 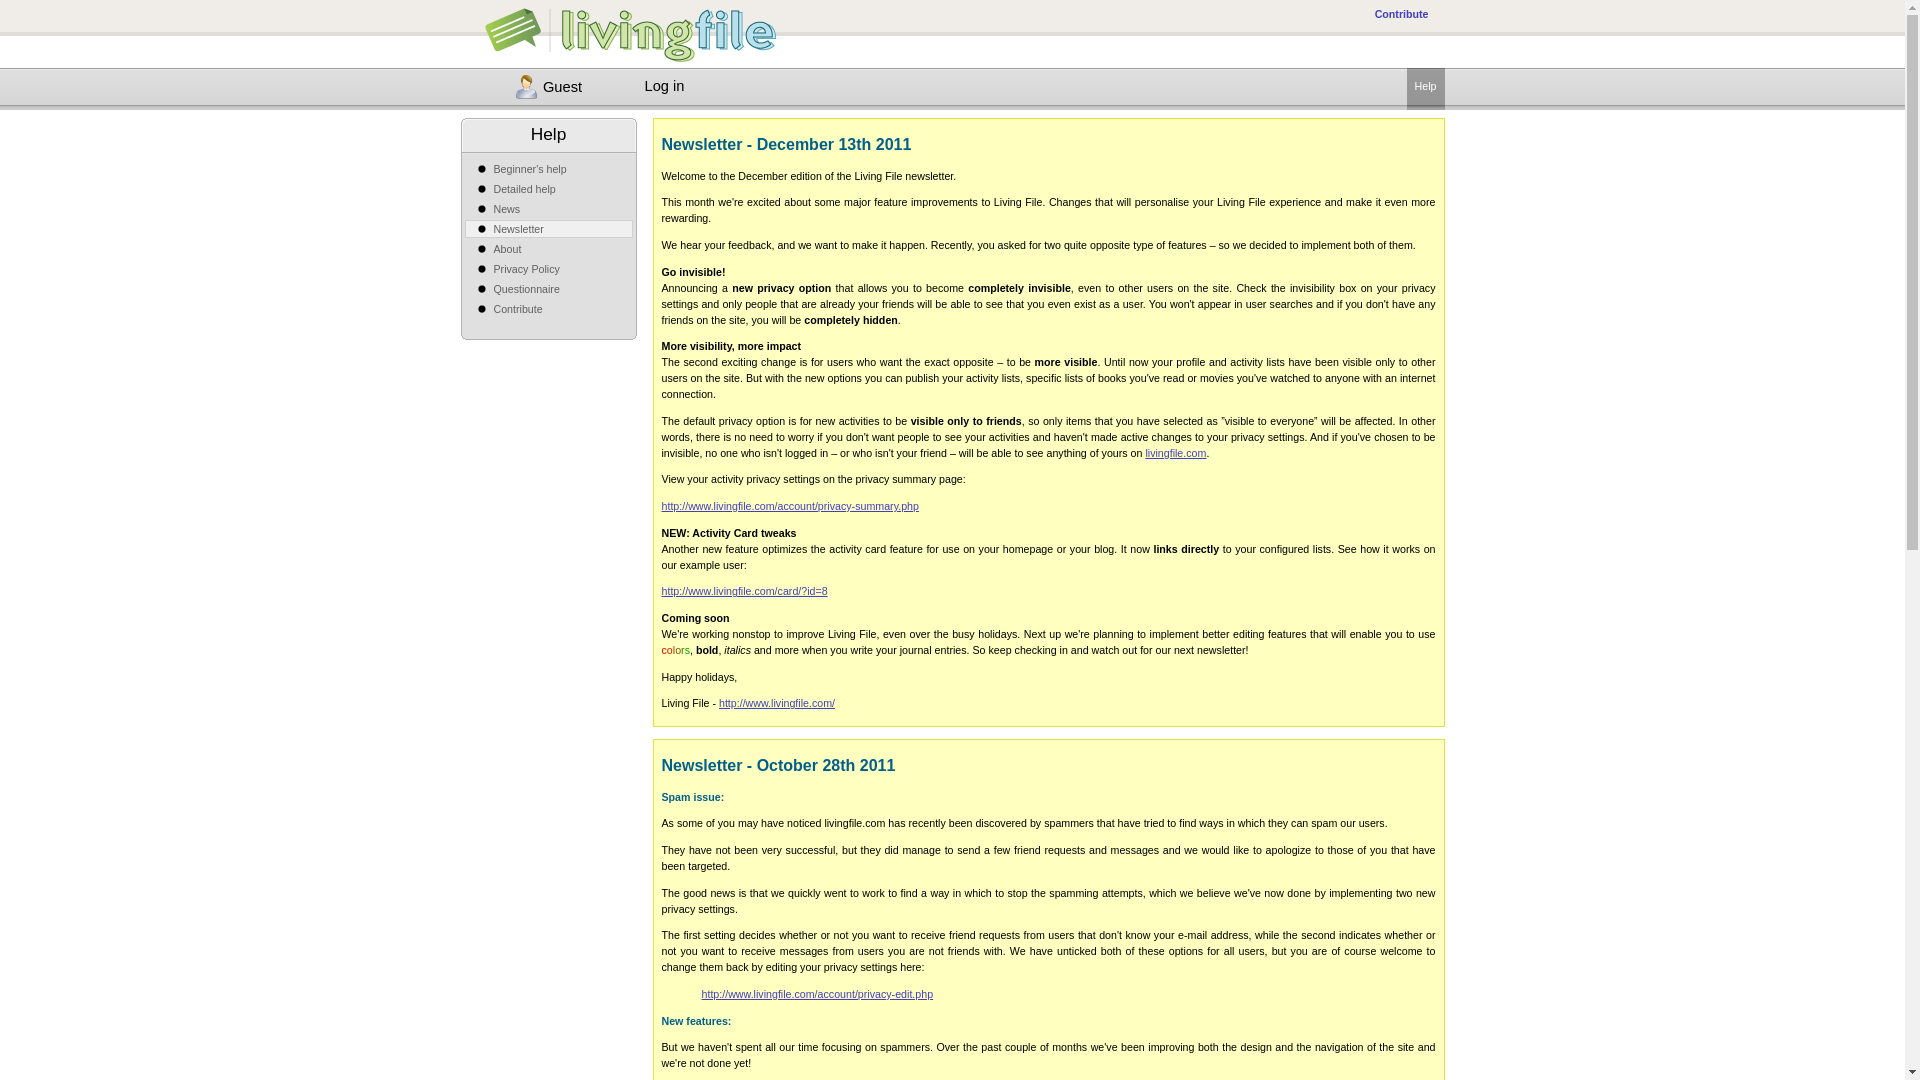 What do you see at coordinates (562, 86) in the screenshot?
I see `Guest` at bounding box center [562, 86].